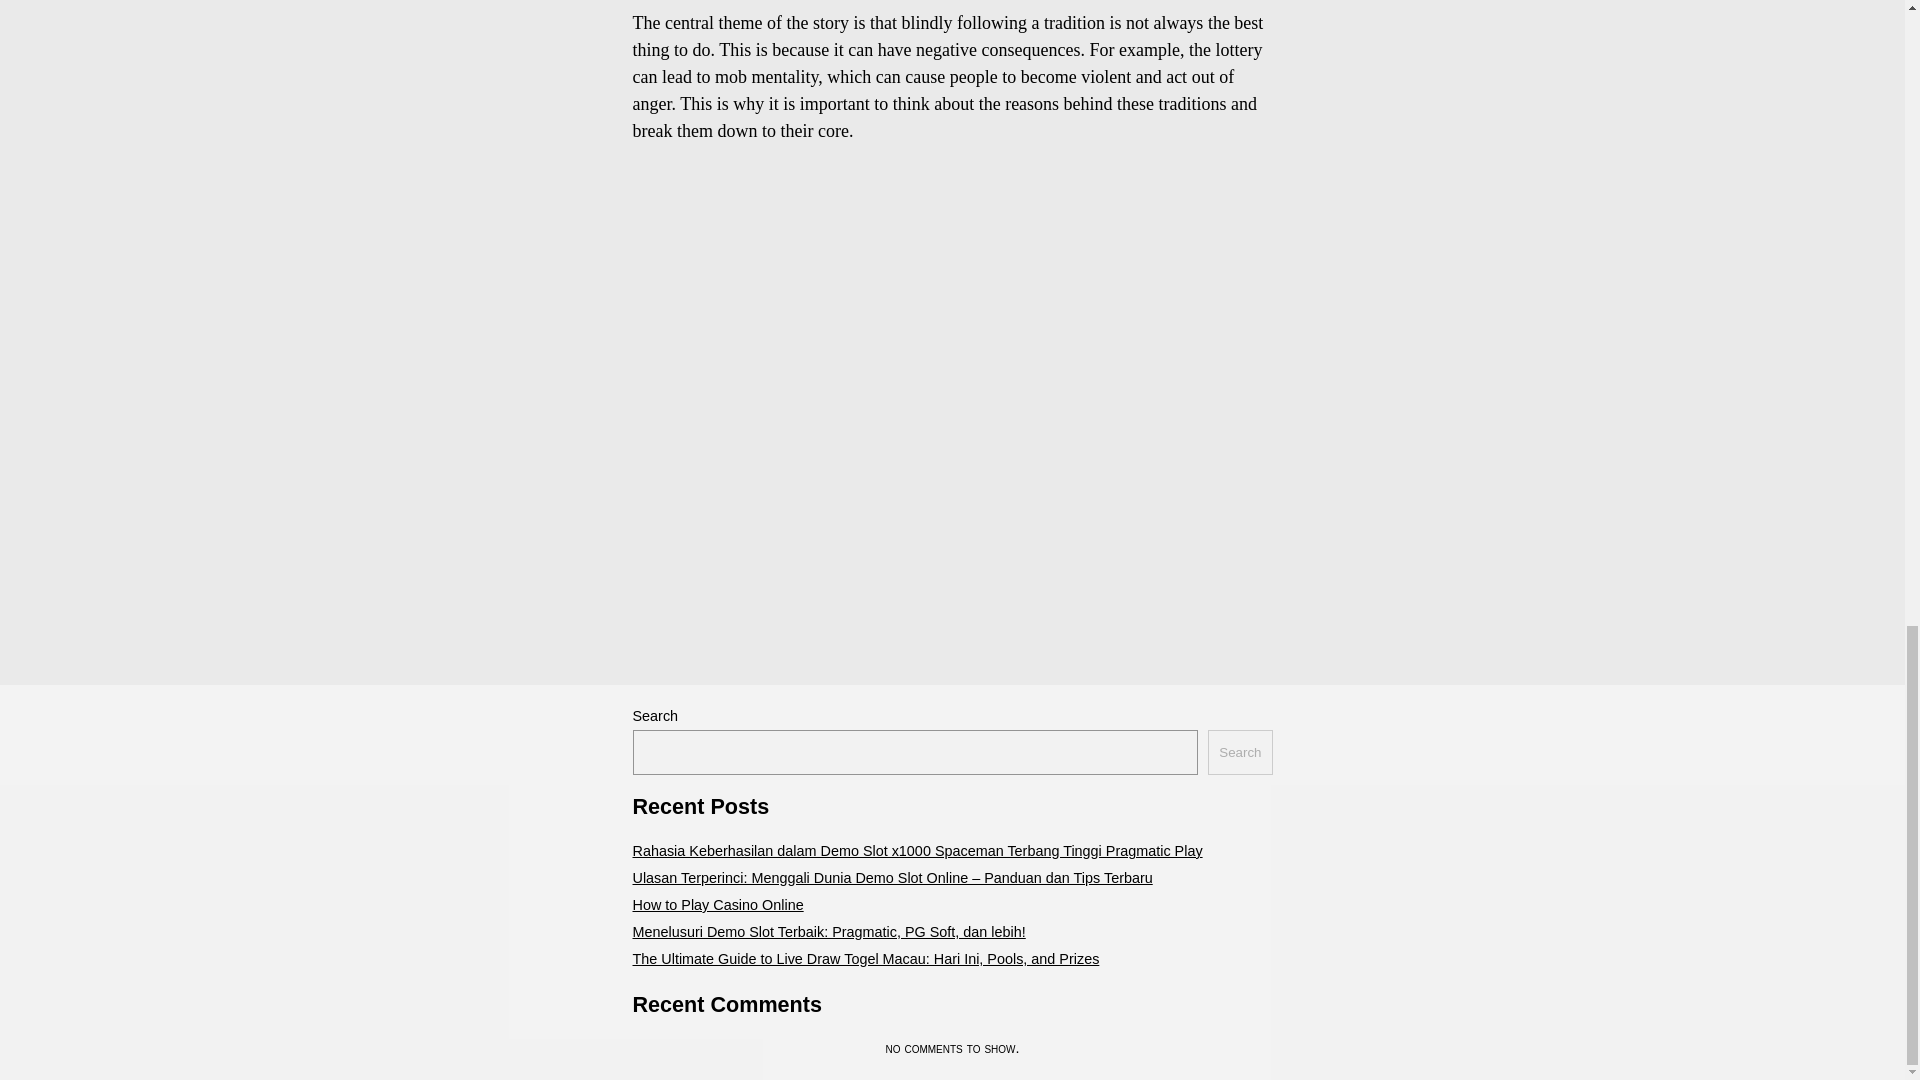 This screenshot has height=1080, width=1920. What do you see at coordinates (716, 904) in the screenshot?
I see `How to Play Casino Online` at bounding box center [716, 904].